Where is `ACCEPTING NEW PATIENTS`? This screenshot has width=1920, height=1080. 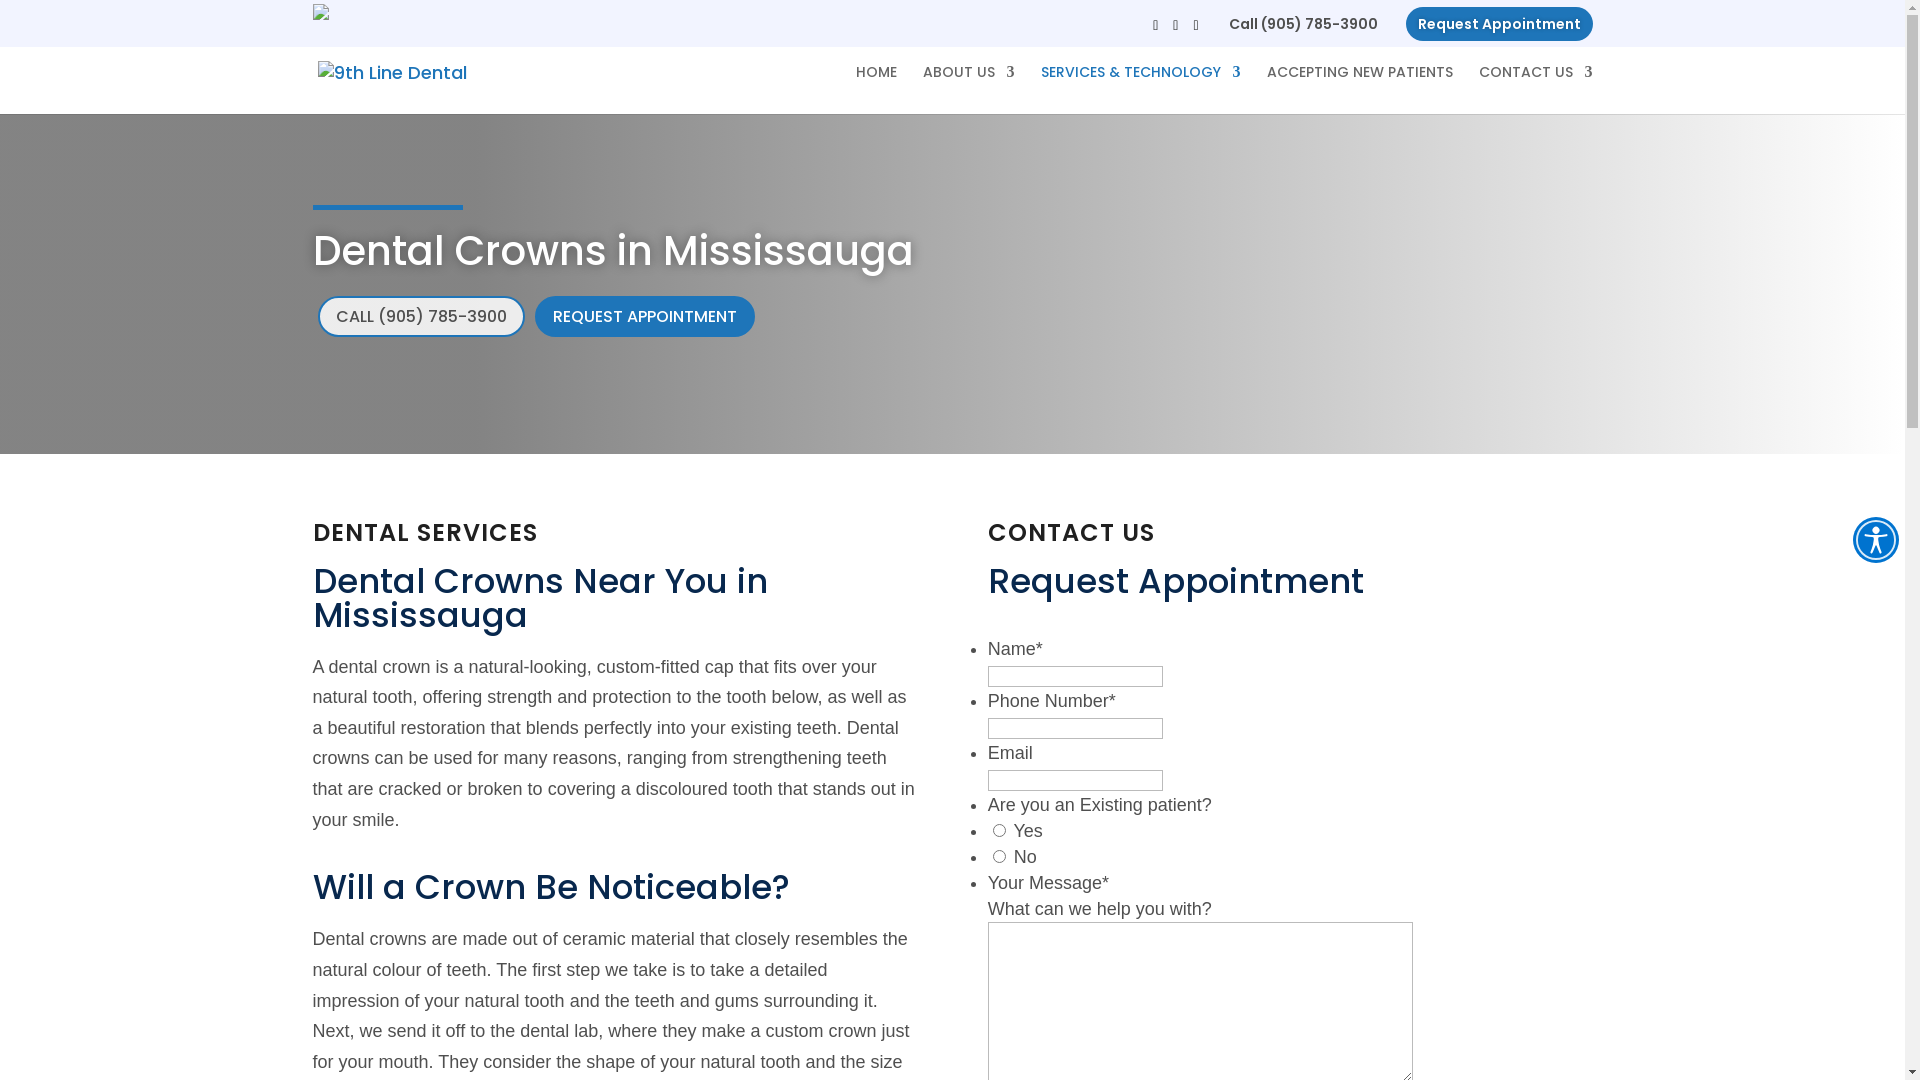
ACCEPTING NEW PATIENTS is located at coordinates (1359, 90).